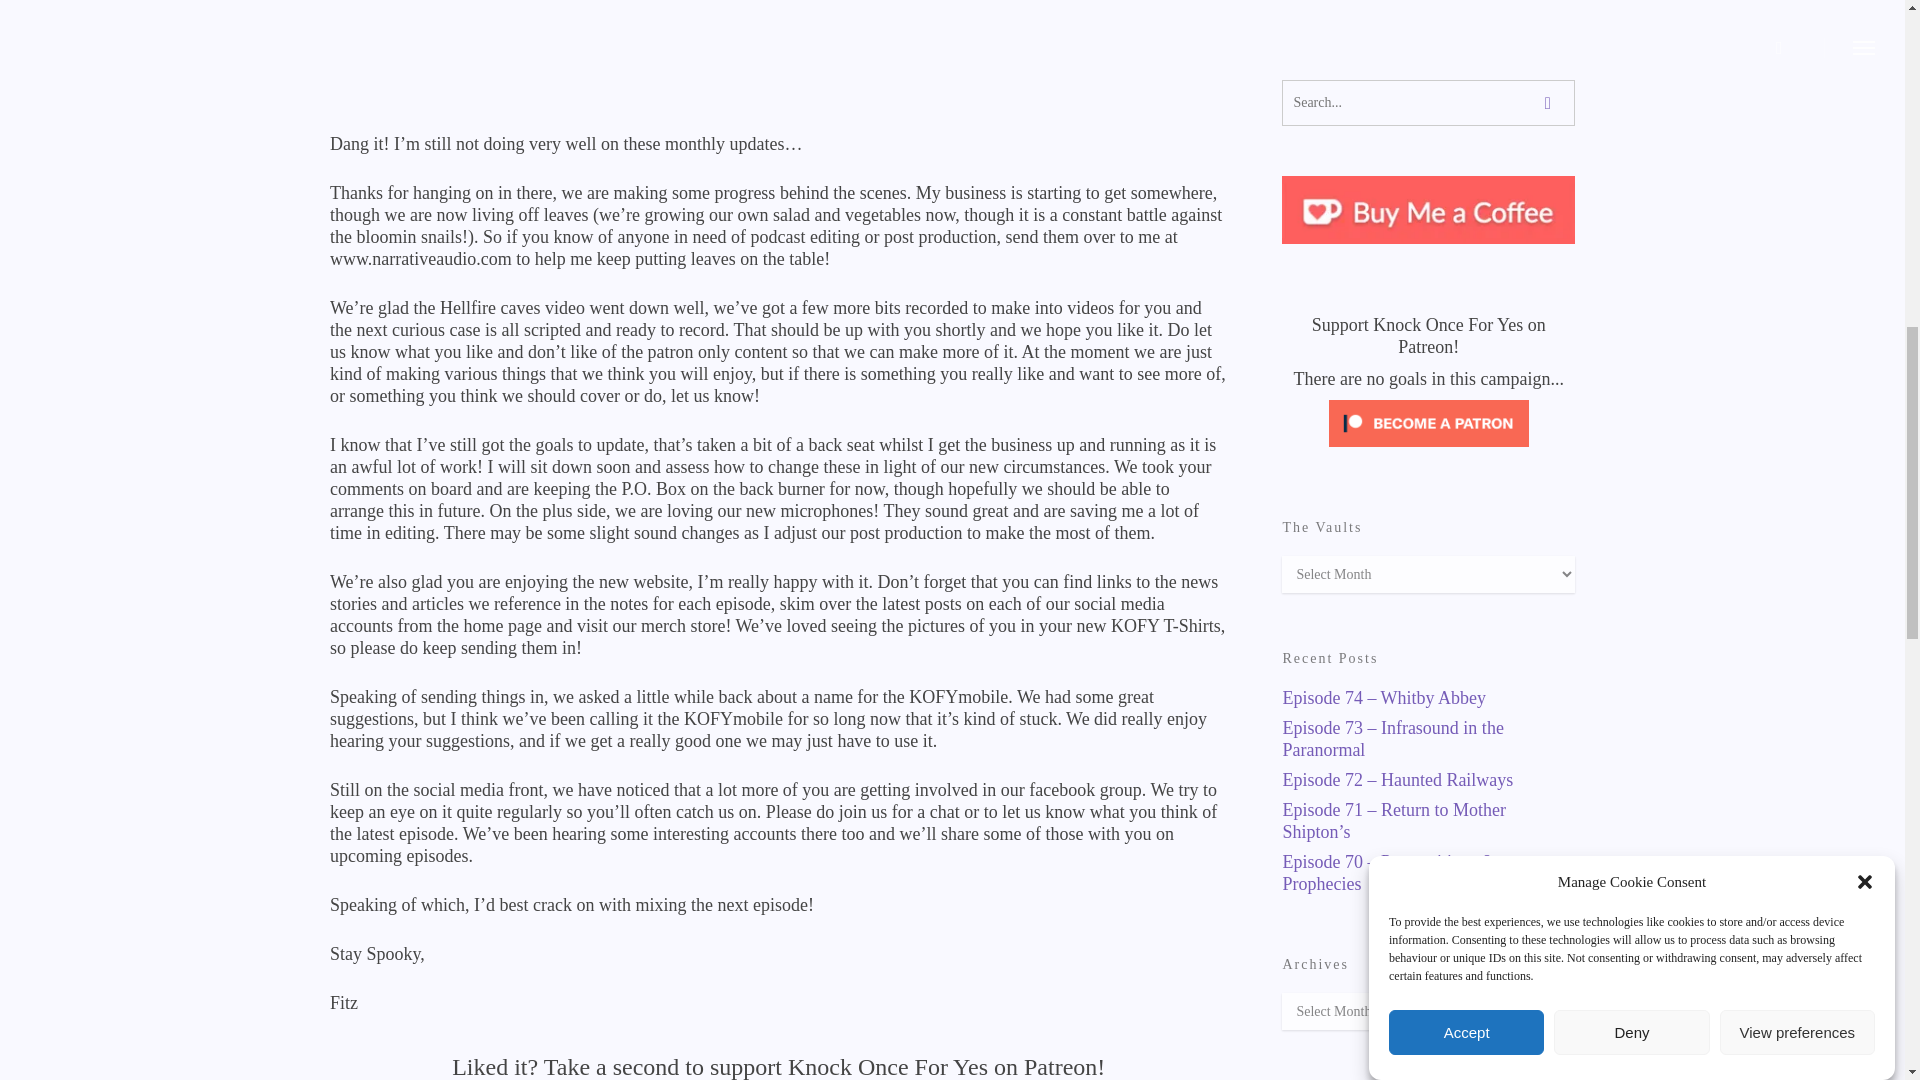 This screenshot has height=1080, width=1920. I want to click on Deny, so click(1630, 374).